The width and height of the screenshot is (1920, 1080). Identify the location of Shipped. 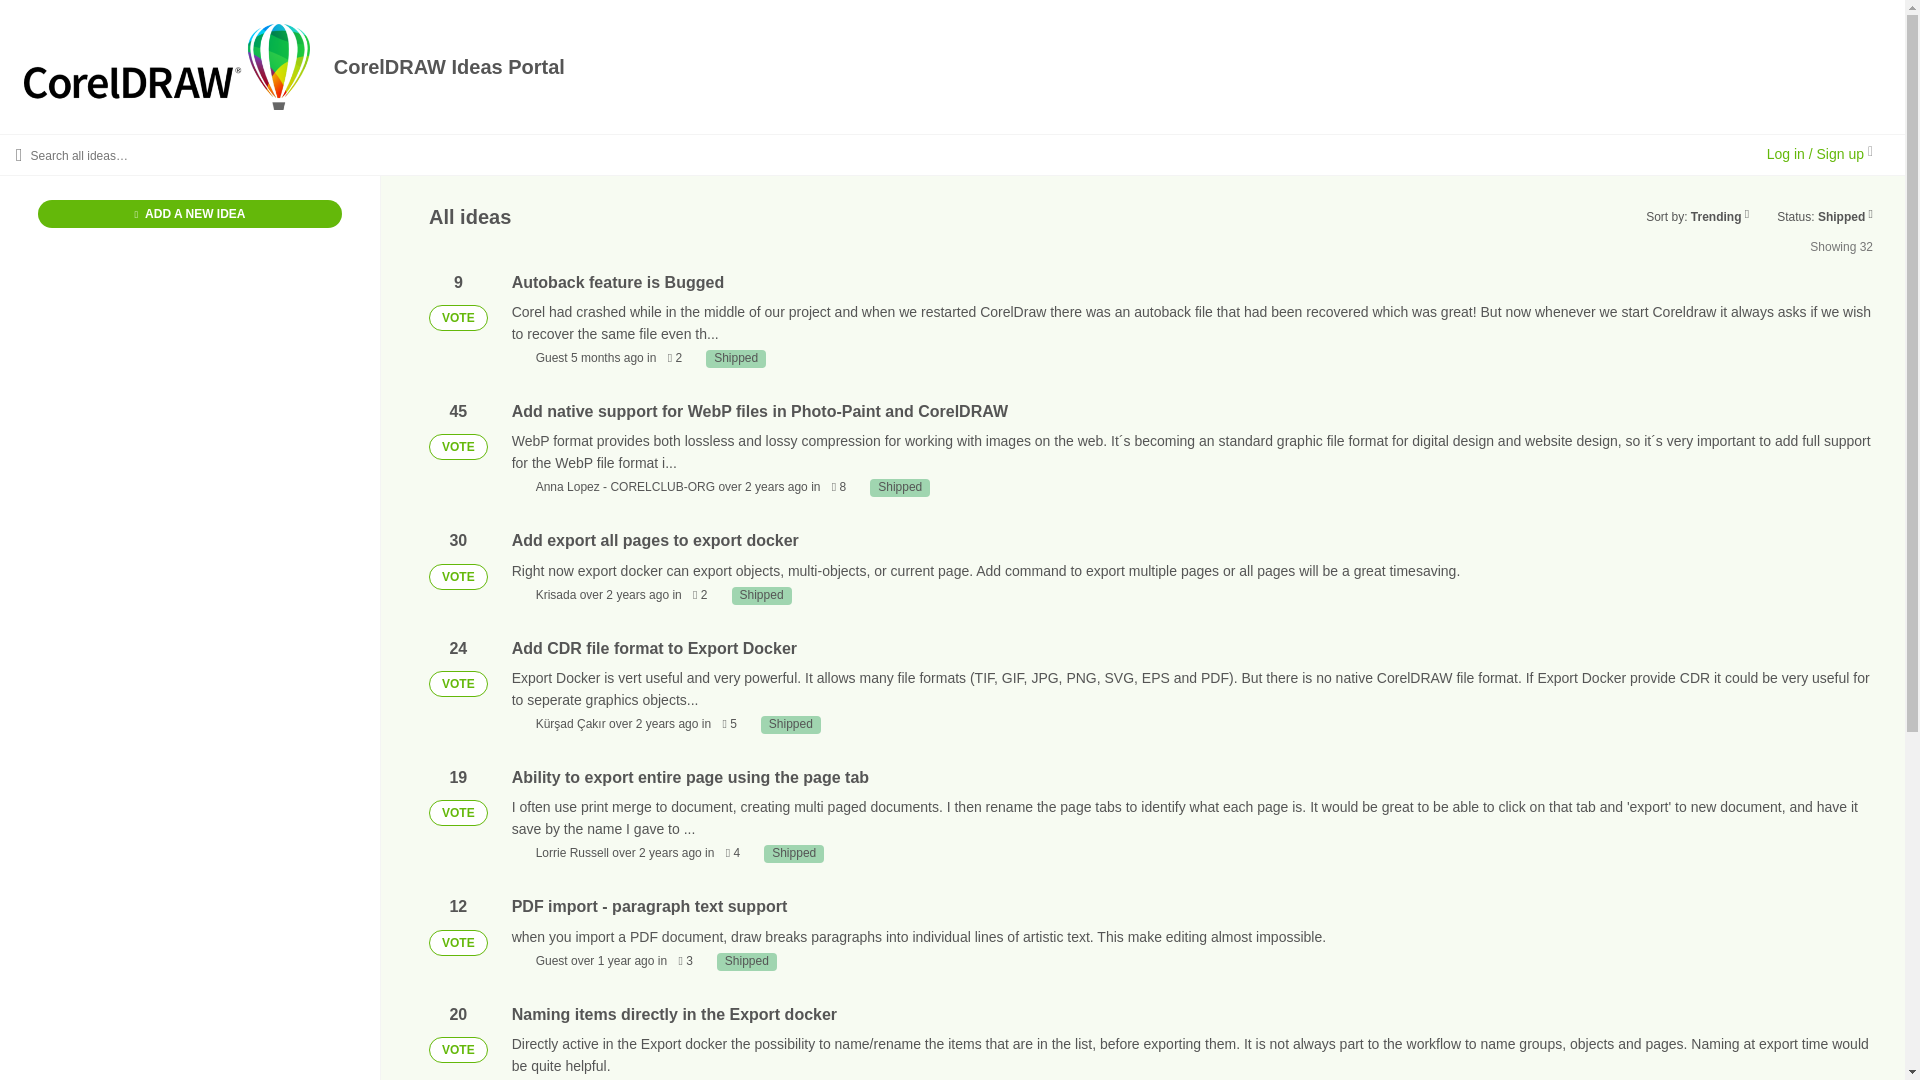
(736, 358).